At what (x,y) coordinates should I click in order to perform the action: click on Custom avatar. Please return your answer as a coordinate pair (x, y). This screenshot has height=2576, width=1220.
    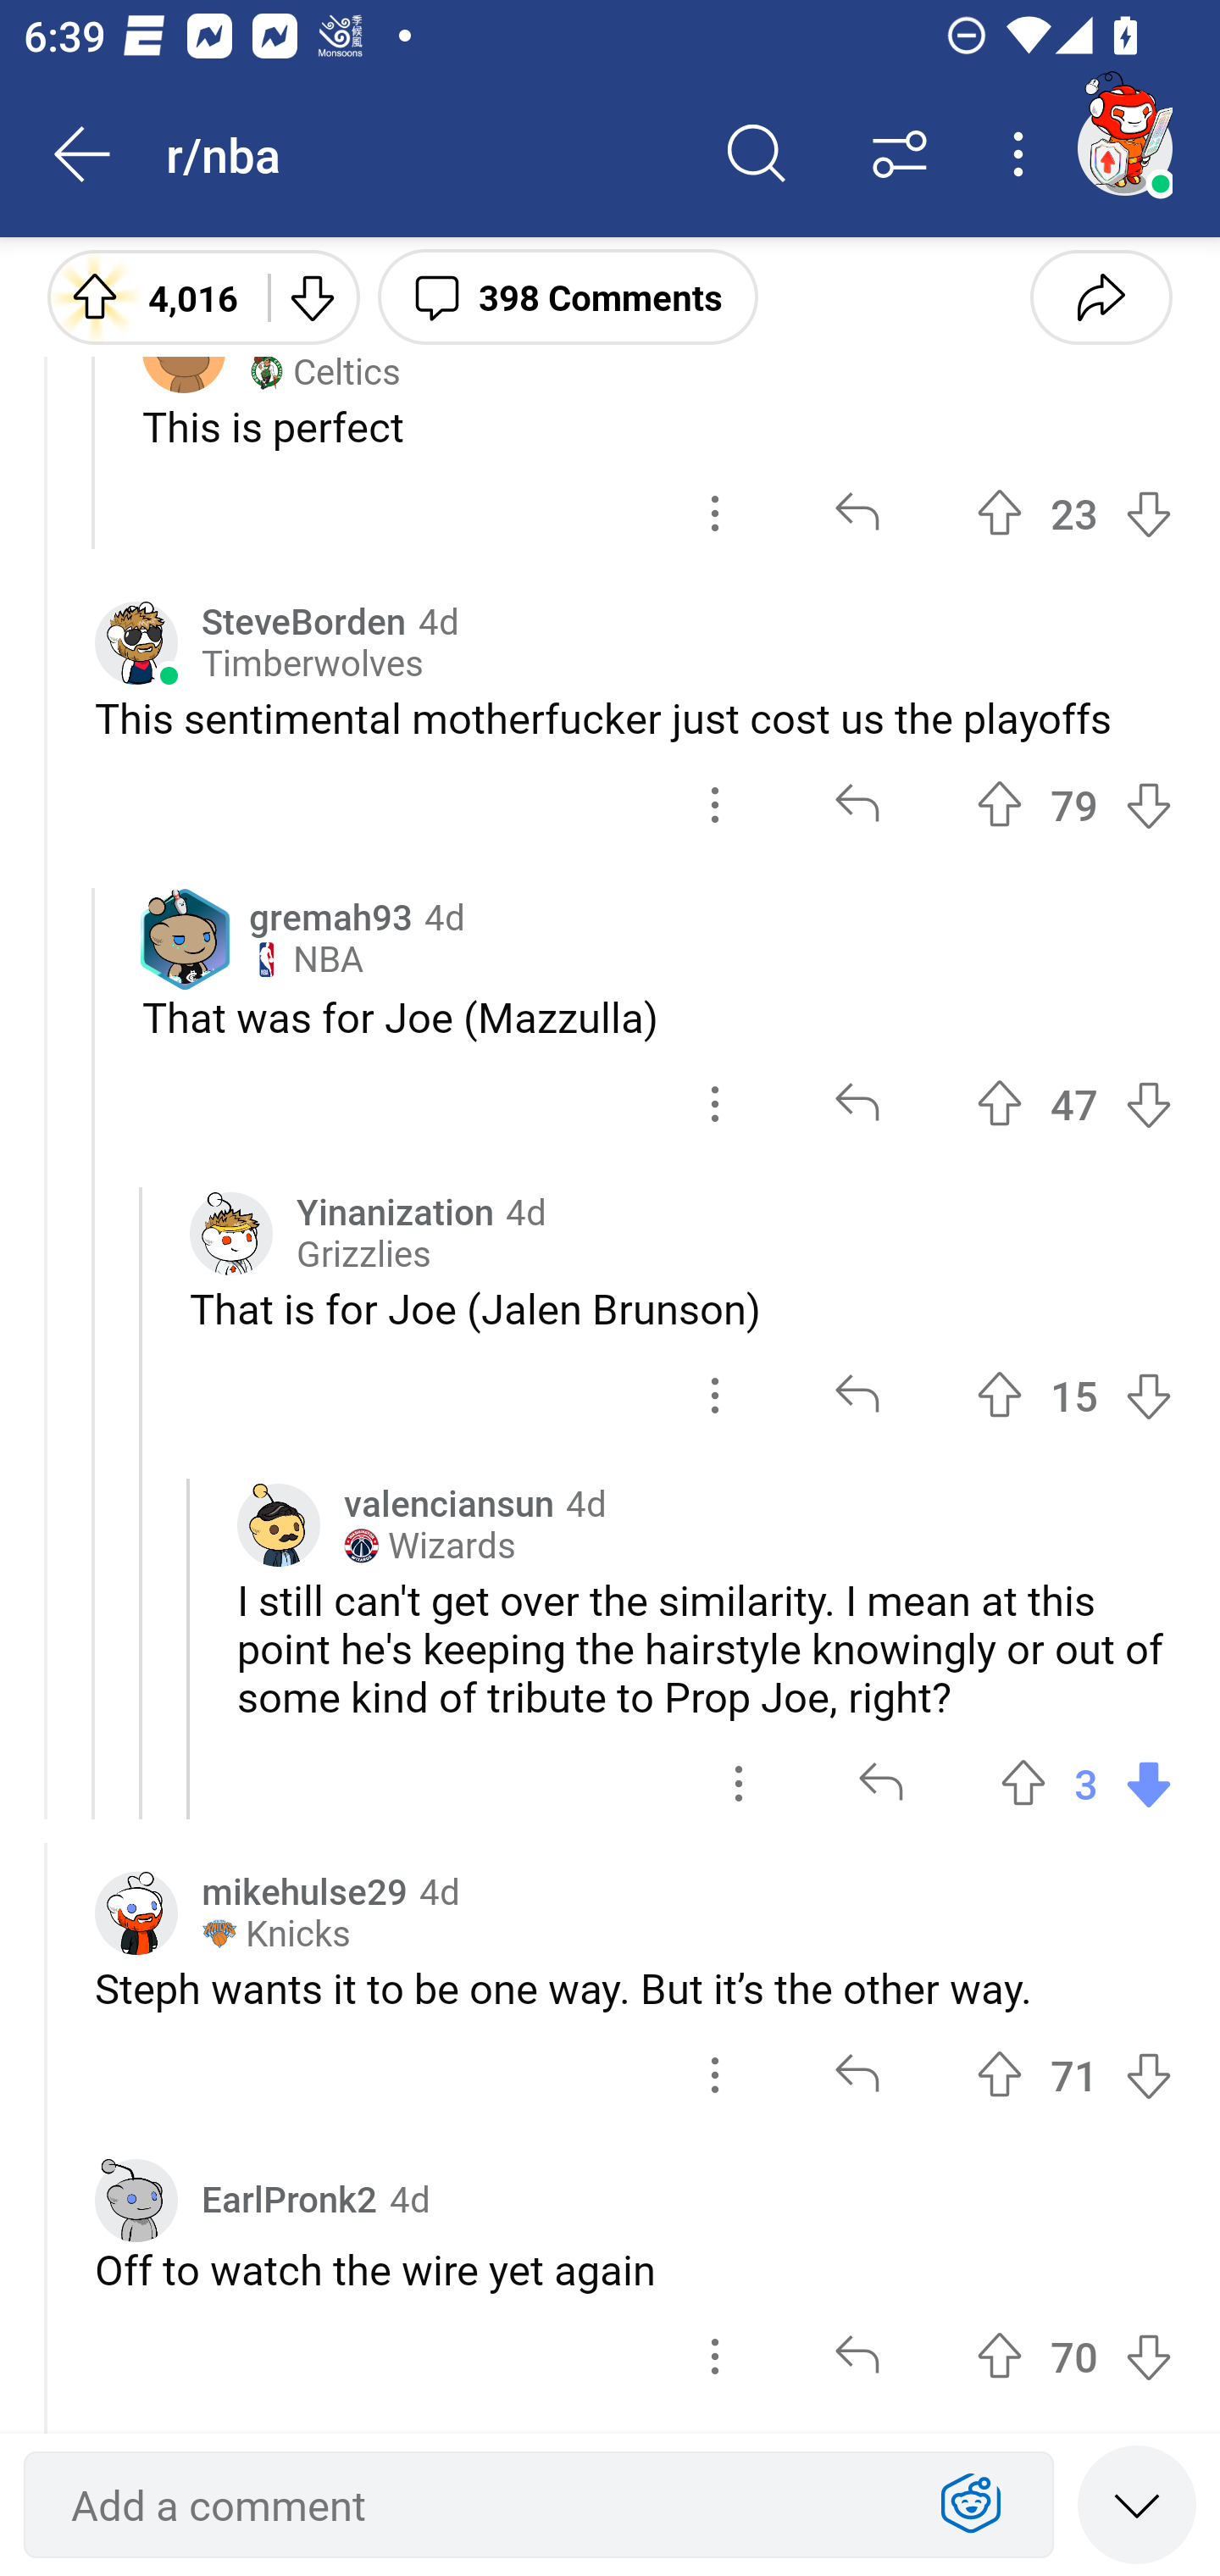
    Looking at the image, I should click on (278, 1525).